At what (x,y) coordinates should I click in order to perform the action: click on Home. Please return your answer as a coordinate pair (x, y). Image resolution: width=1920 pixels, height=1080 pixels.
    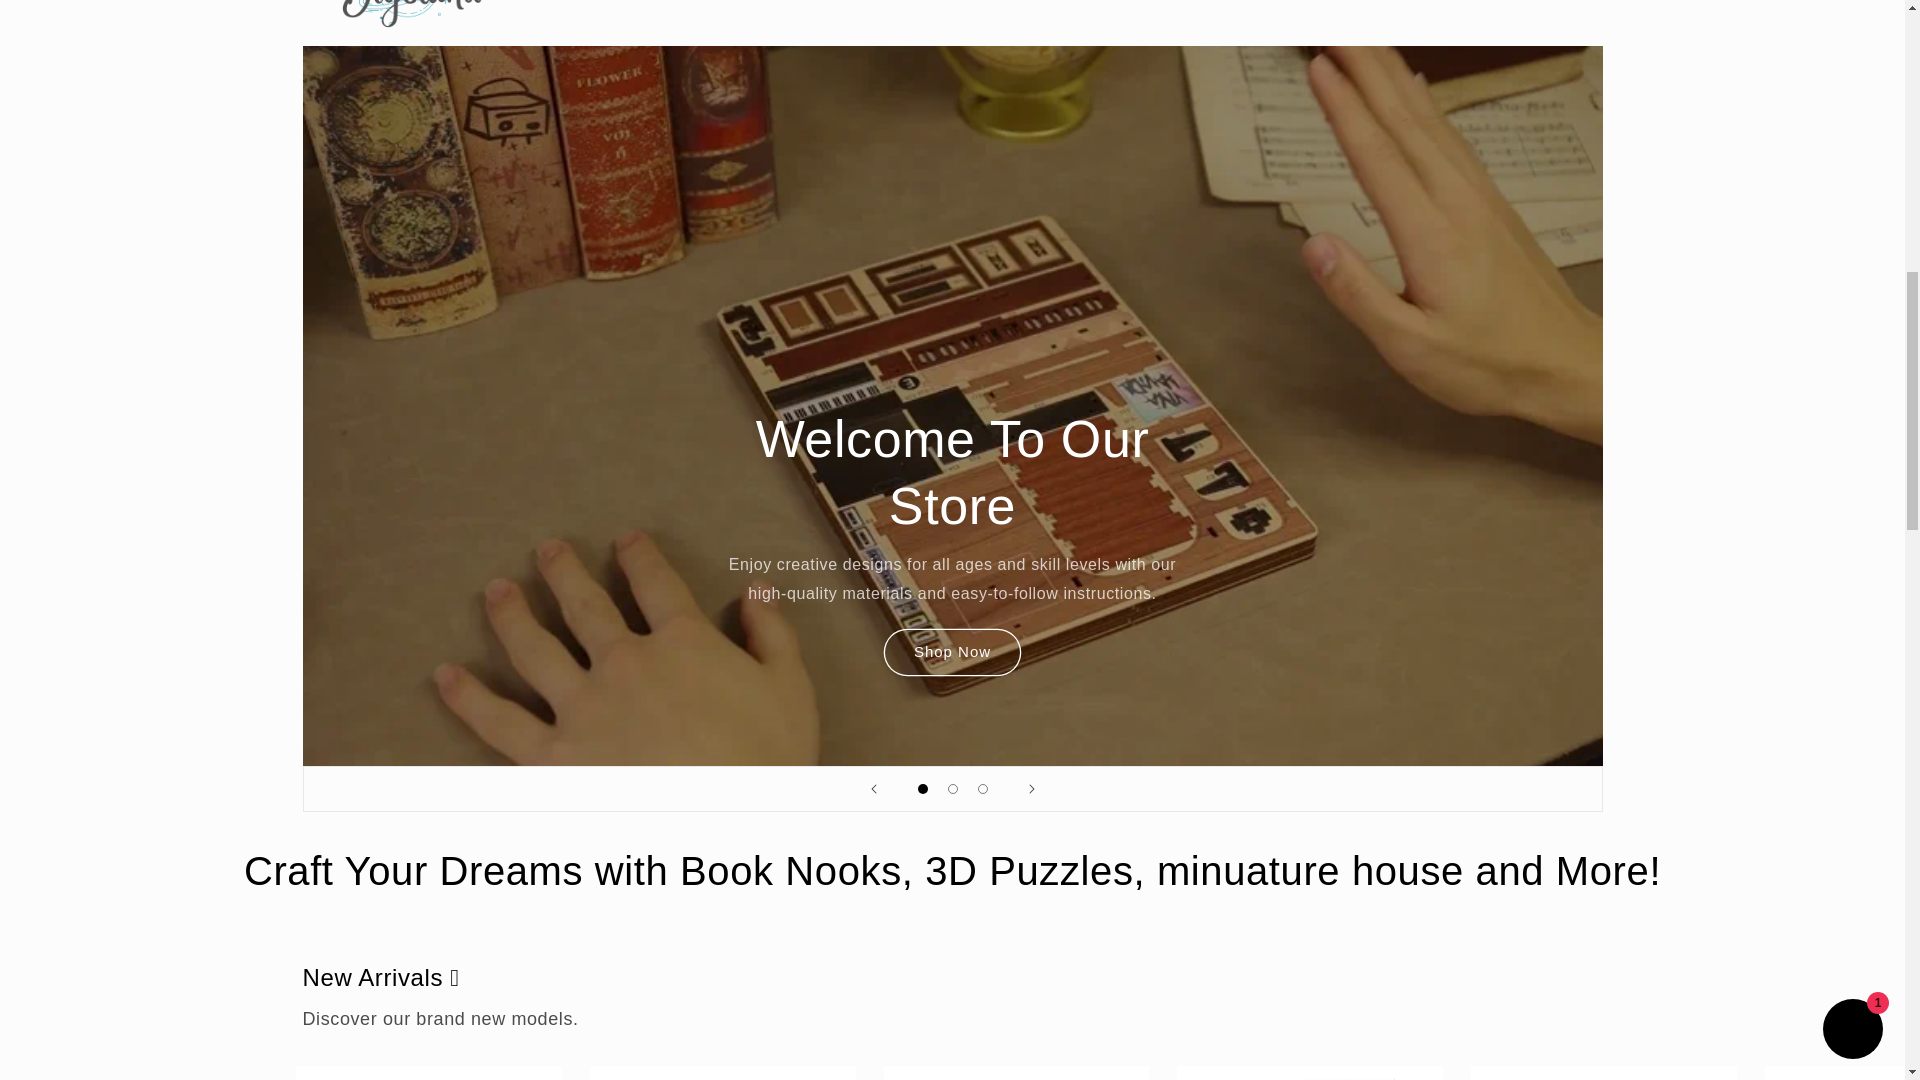
    Looking at the image, I should click on (562, 2).